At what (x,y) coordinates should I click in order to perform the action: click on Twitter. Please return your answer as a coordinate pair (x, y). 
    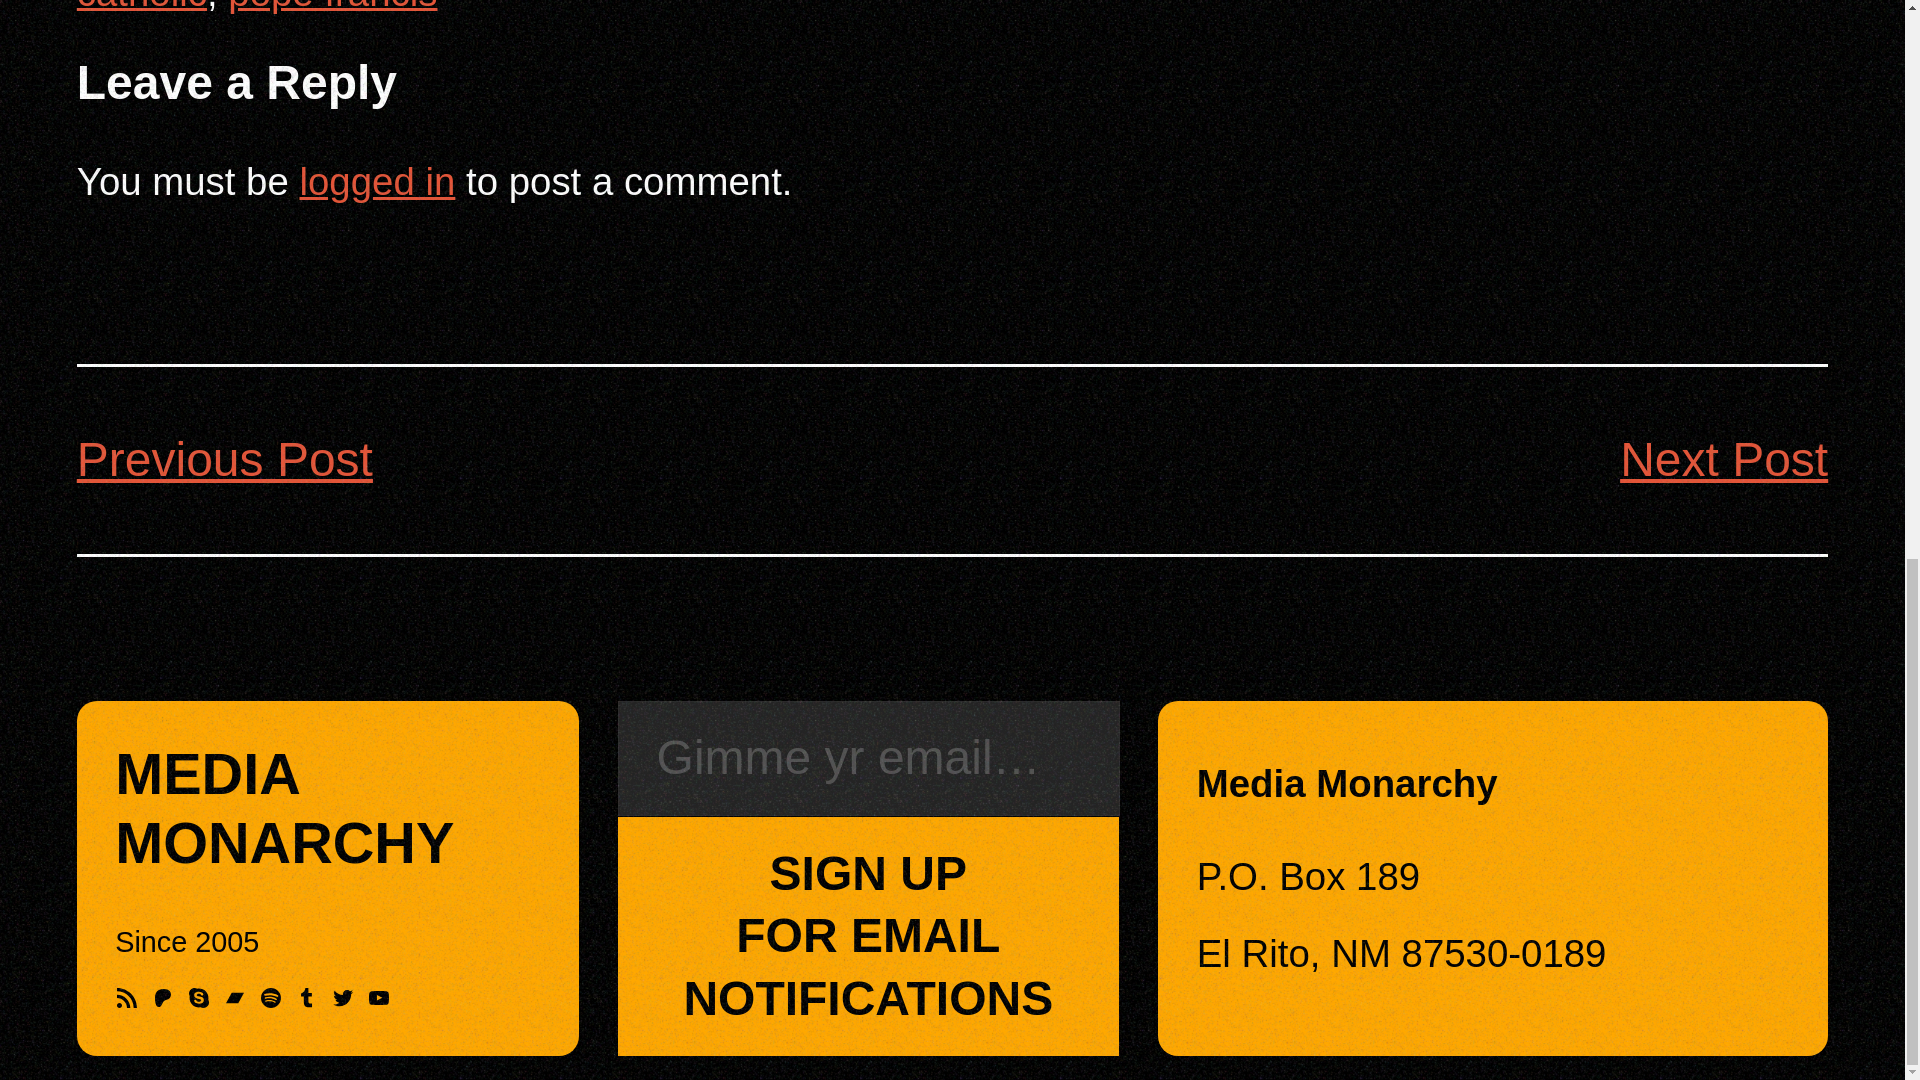
    Looking at the image, I should click on (342, 998).